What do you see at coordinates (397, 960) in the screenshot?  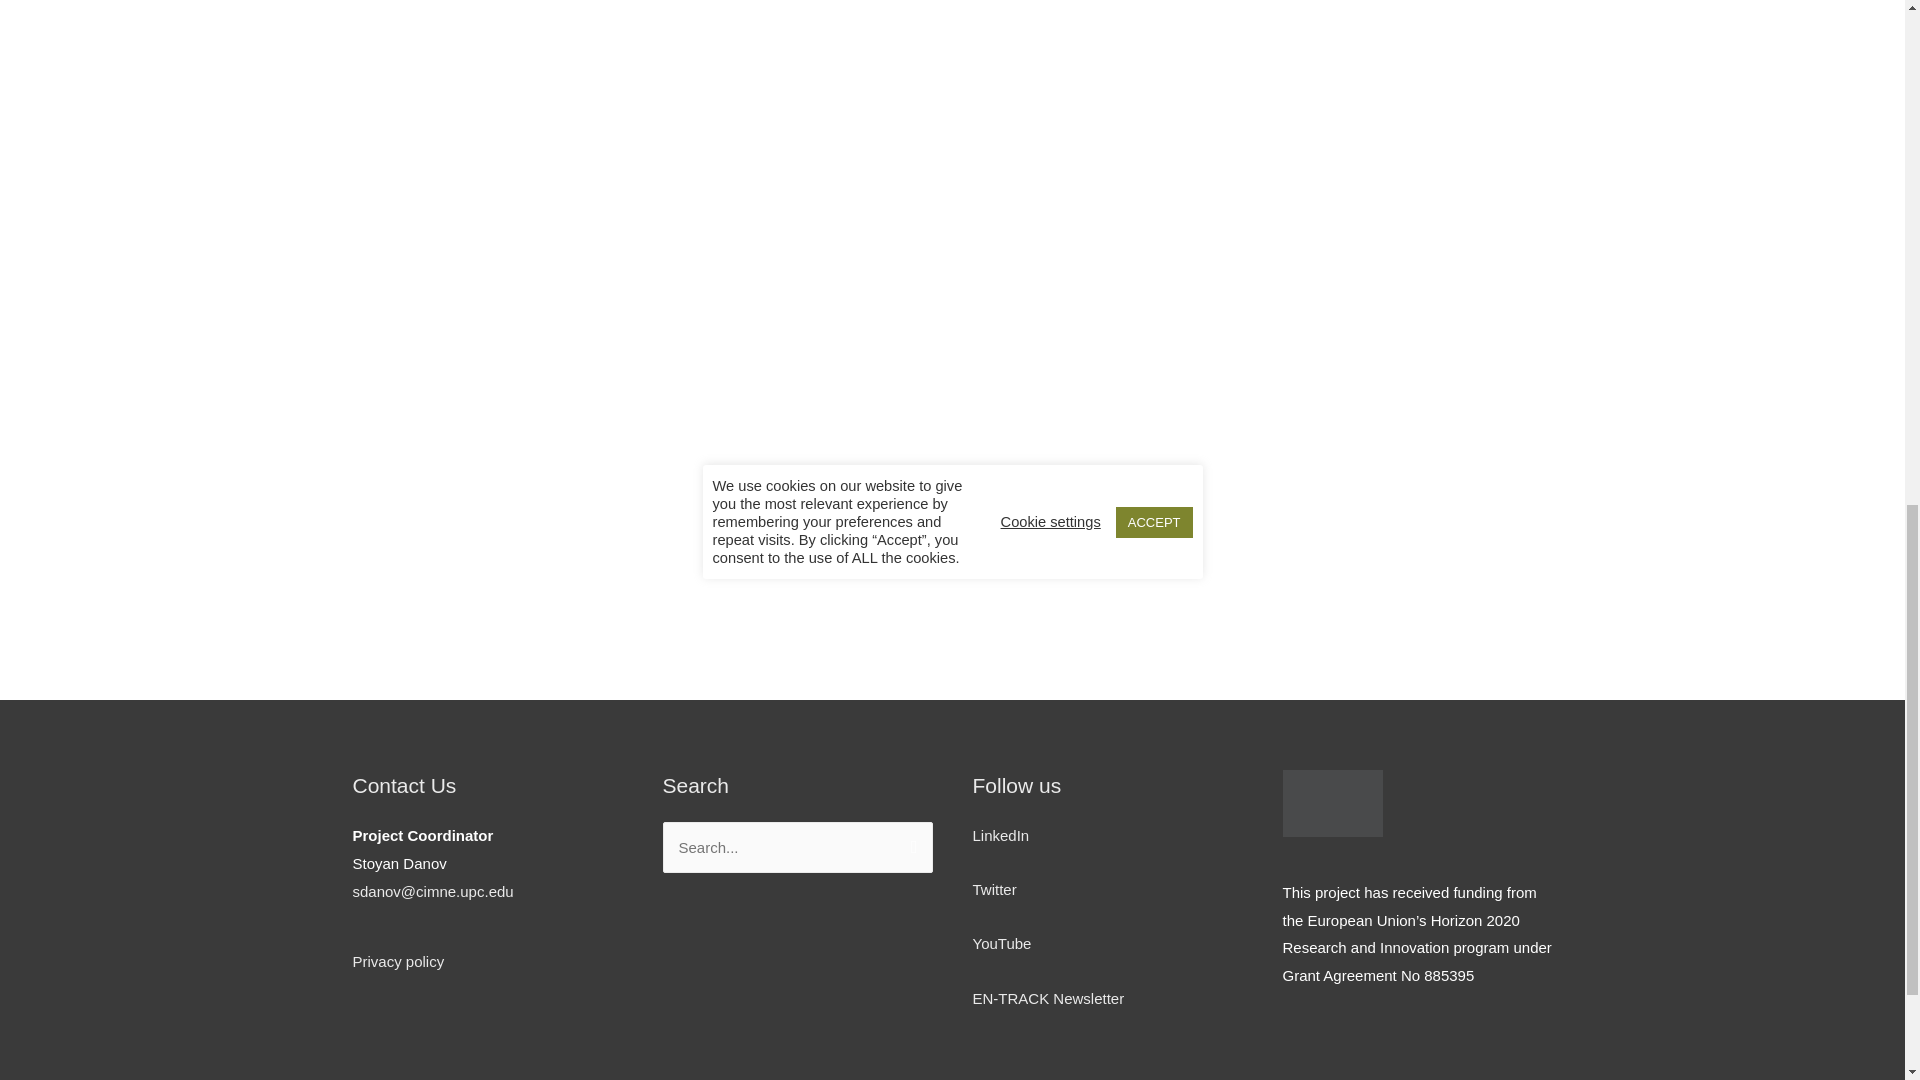 I see `Privacy policy` at bounding box center [397, 960].